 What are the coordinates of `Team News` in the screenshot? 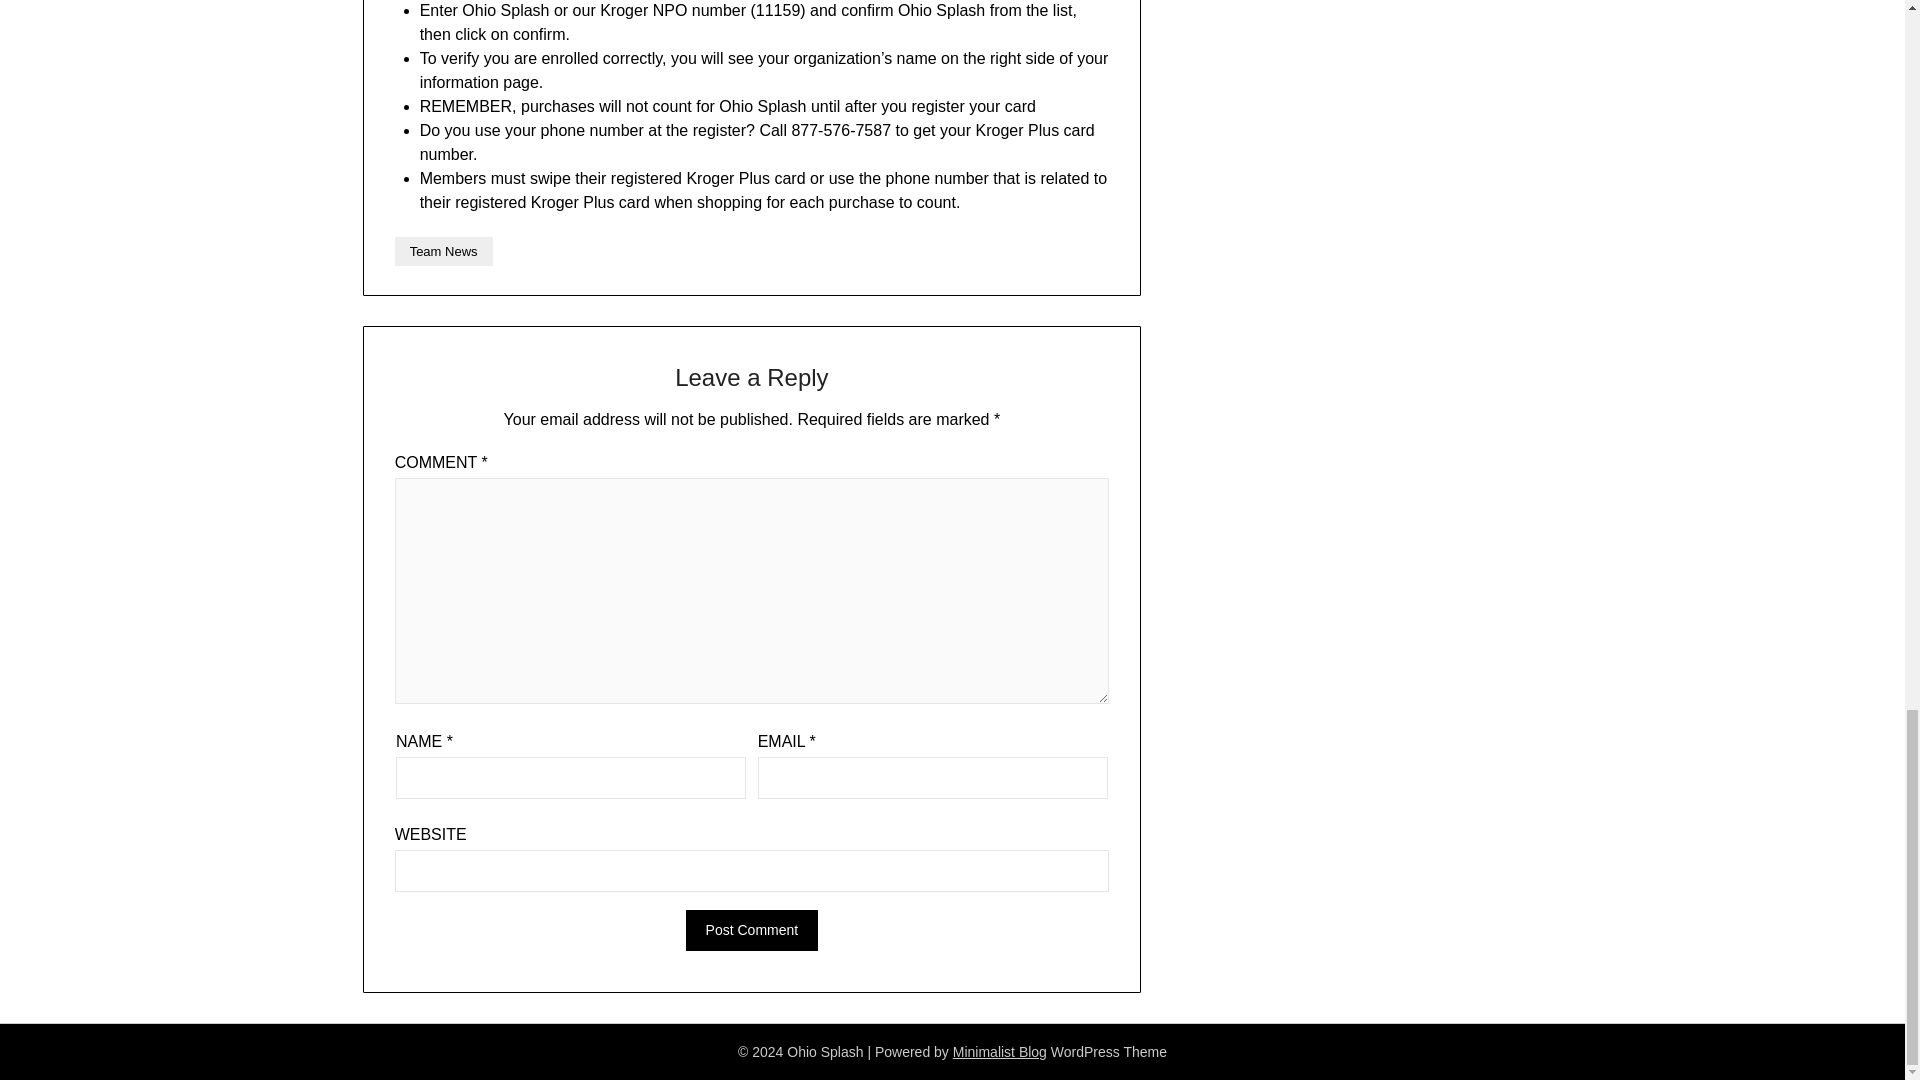 It's located at (444, 250).